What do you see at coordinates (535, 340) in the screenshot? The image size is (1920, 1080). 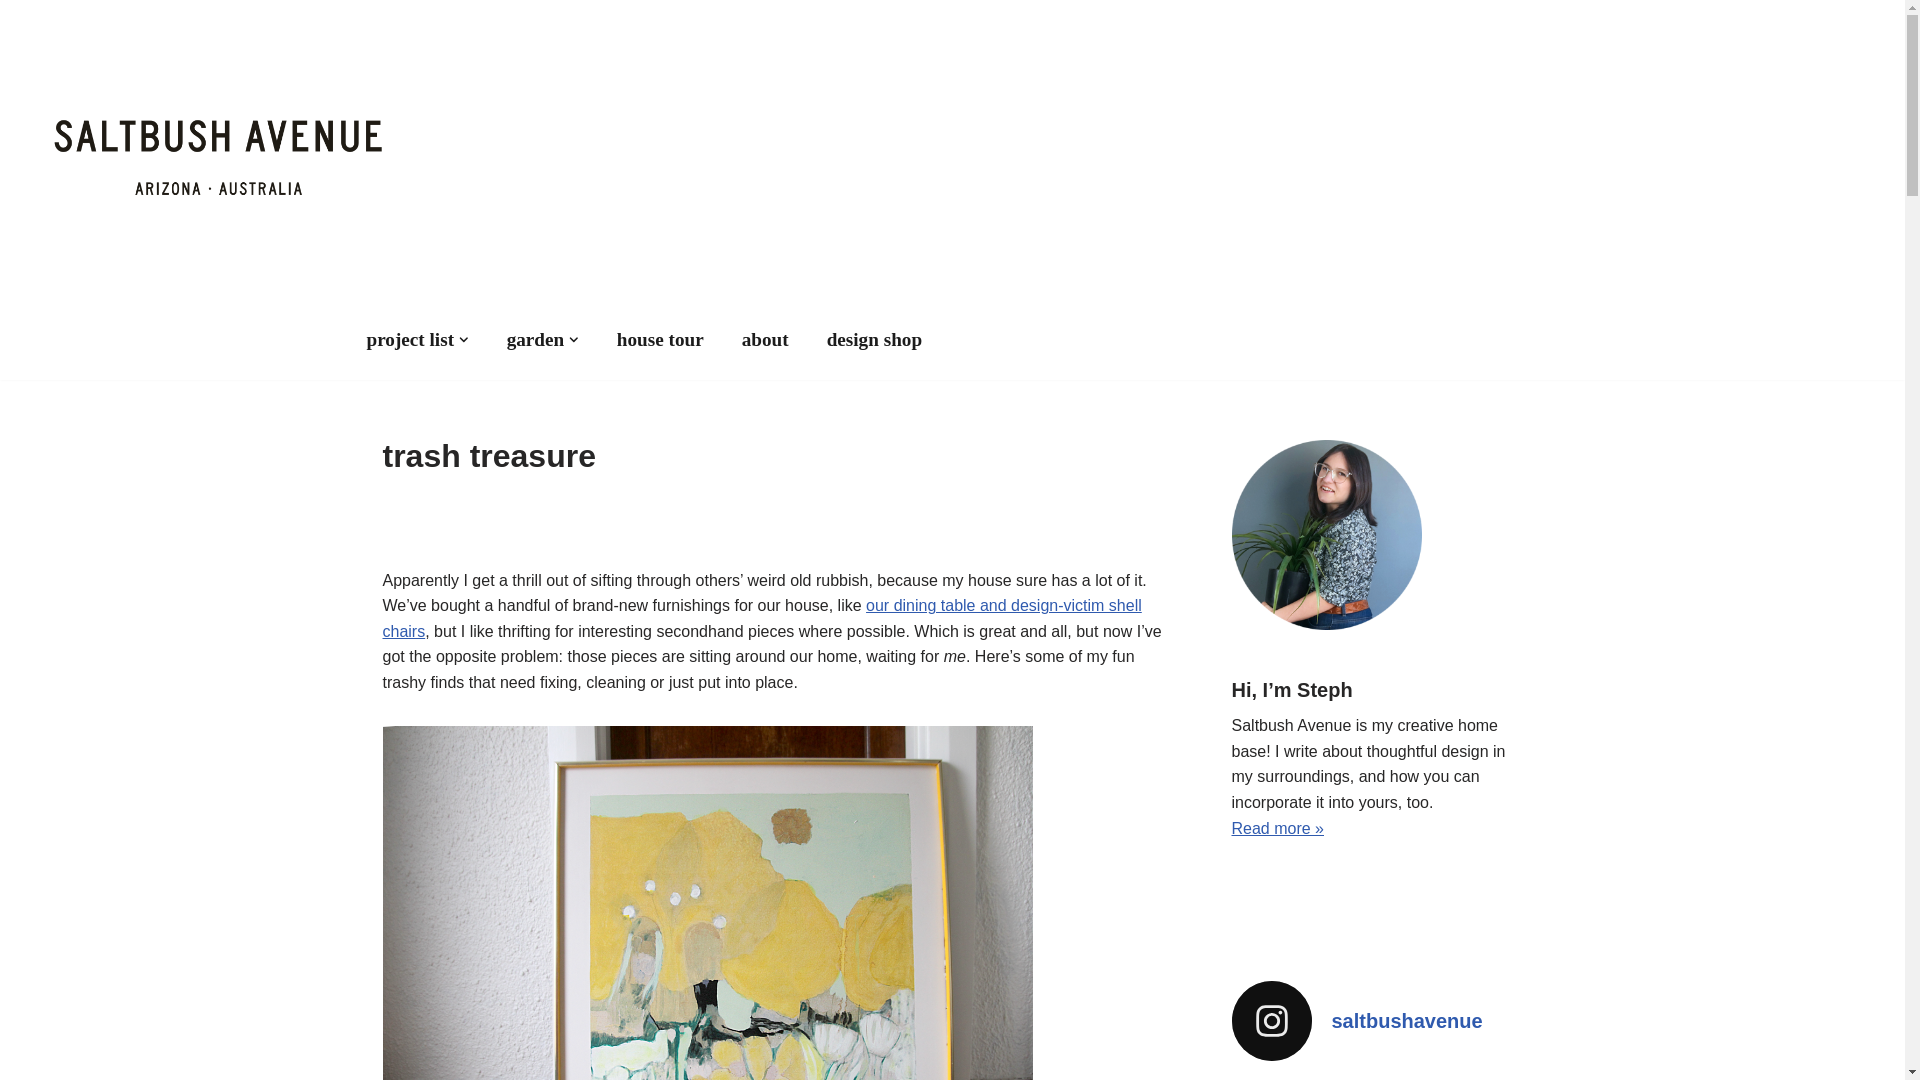 I see `garden` at bounding box center [535, 340].